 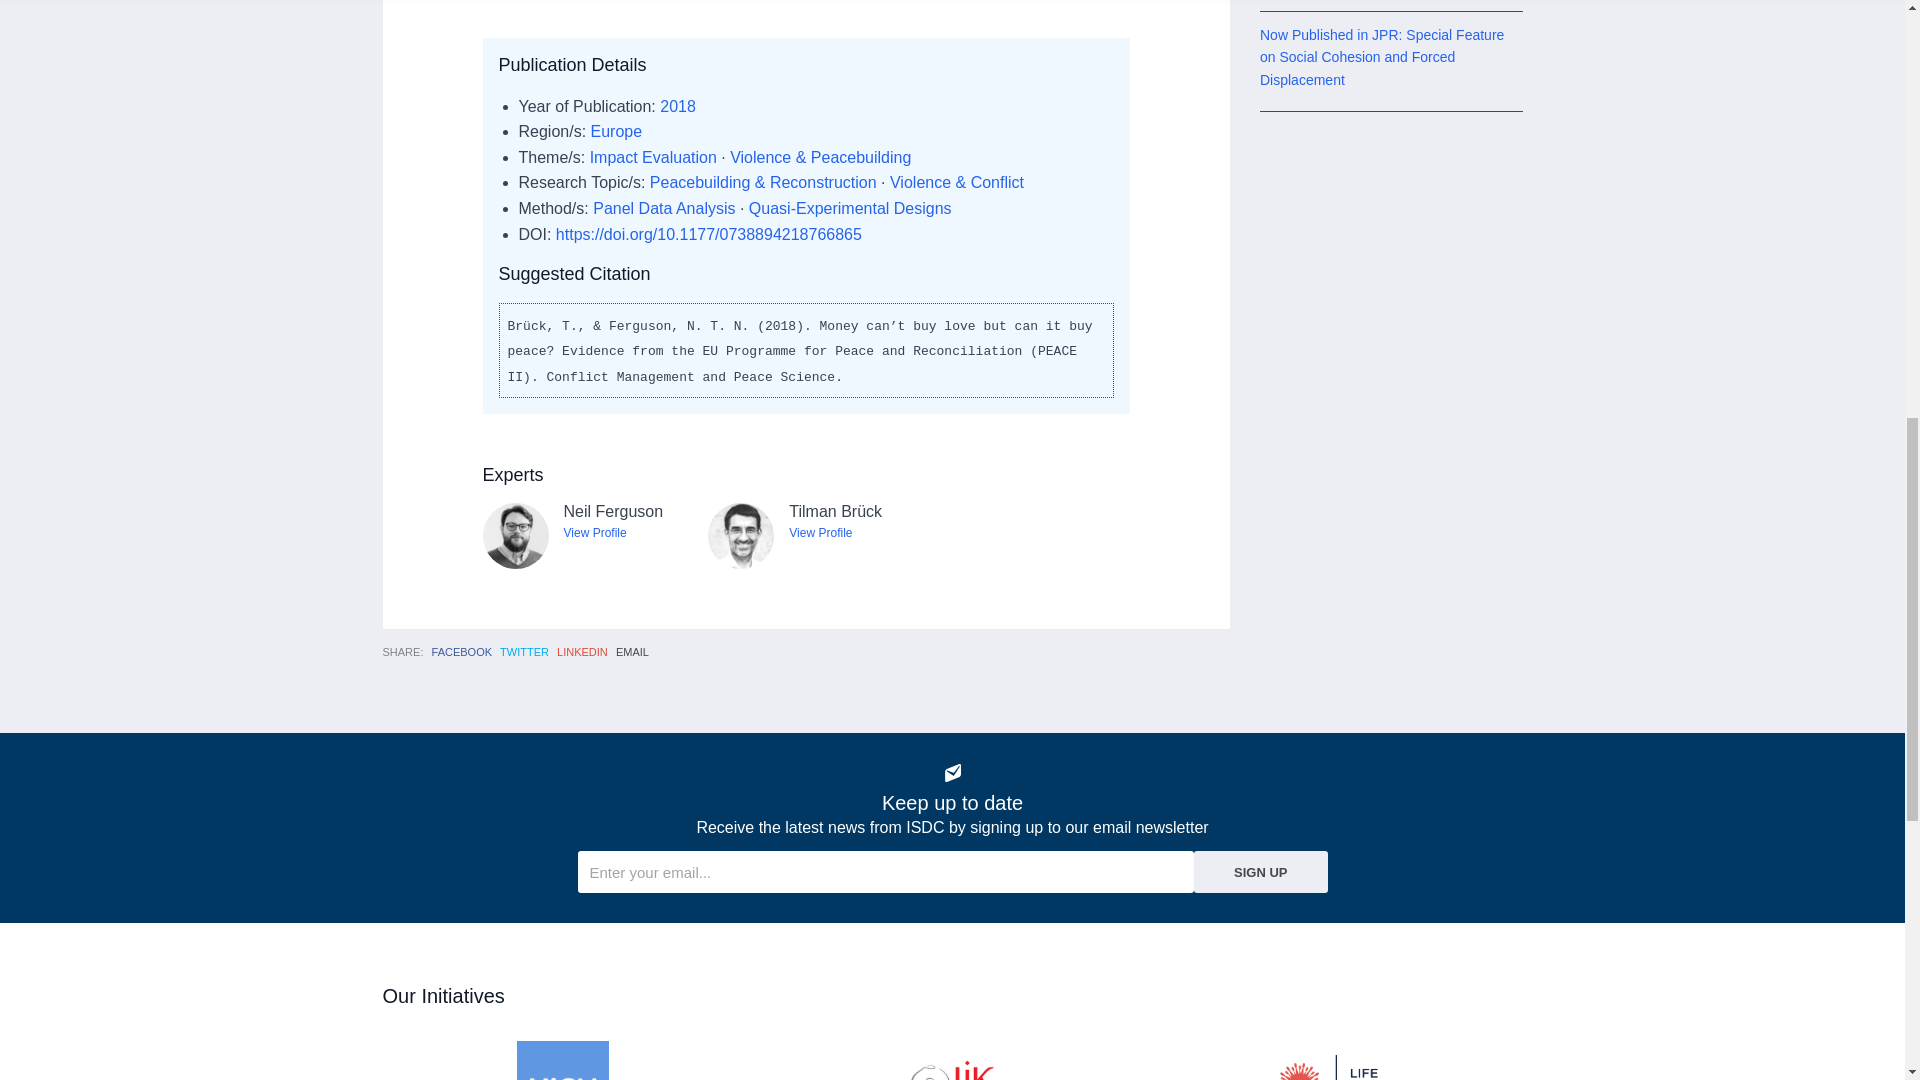 I want to click on LINKEDIN, so click(x=582, y=651).